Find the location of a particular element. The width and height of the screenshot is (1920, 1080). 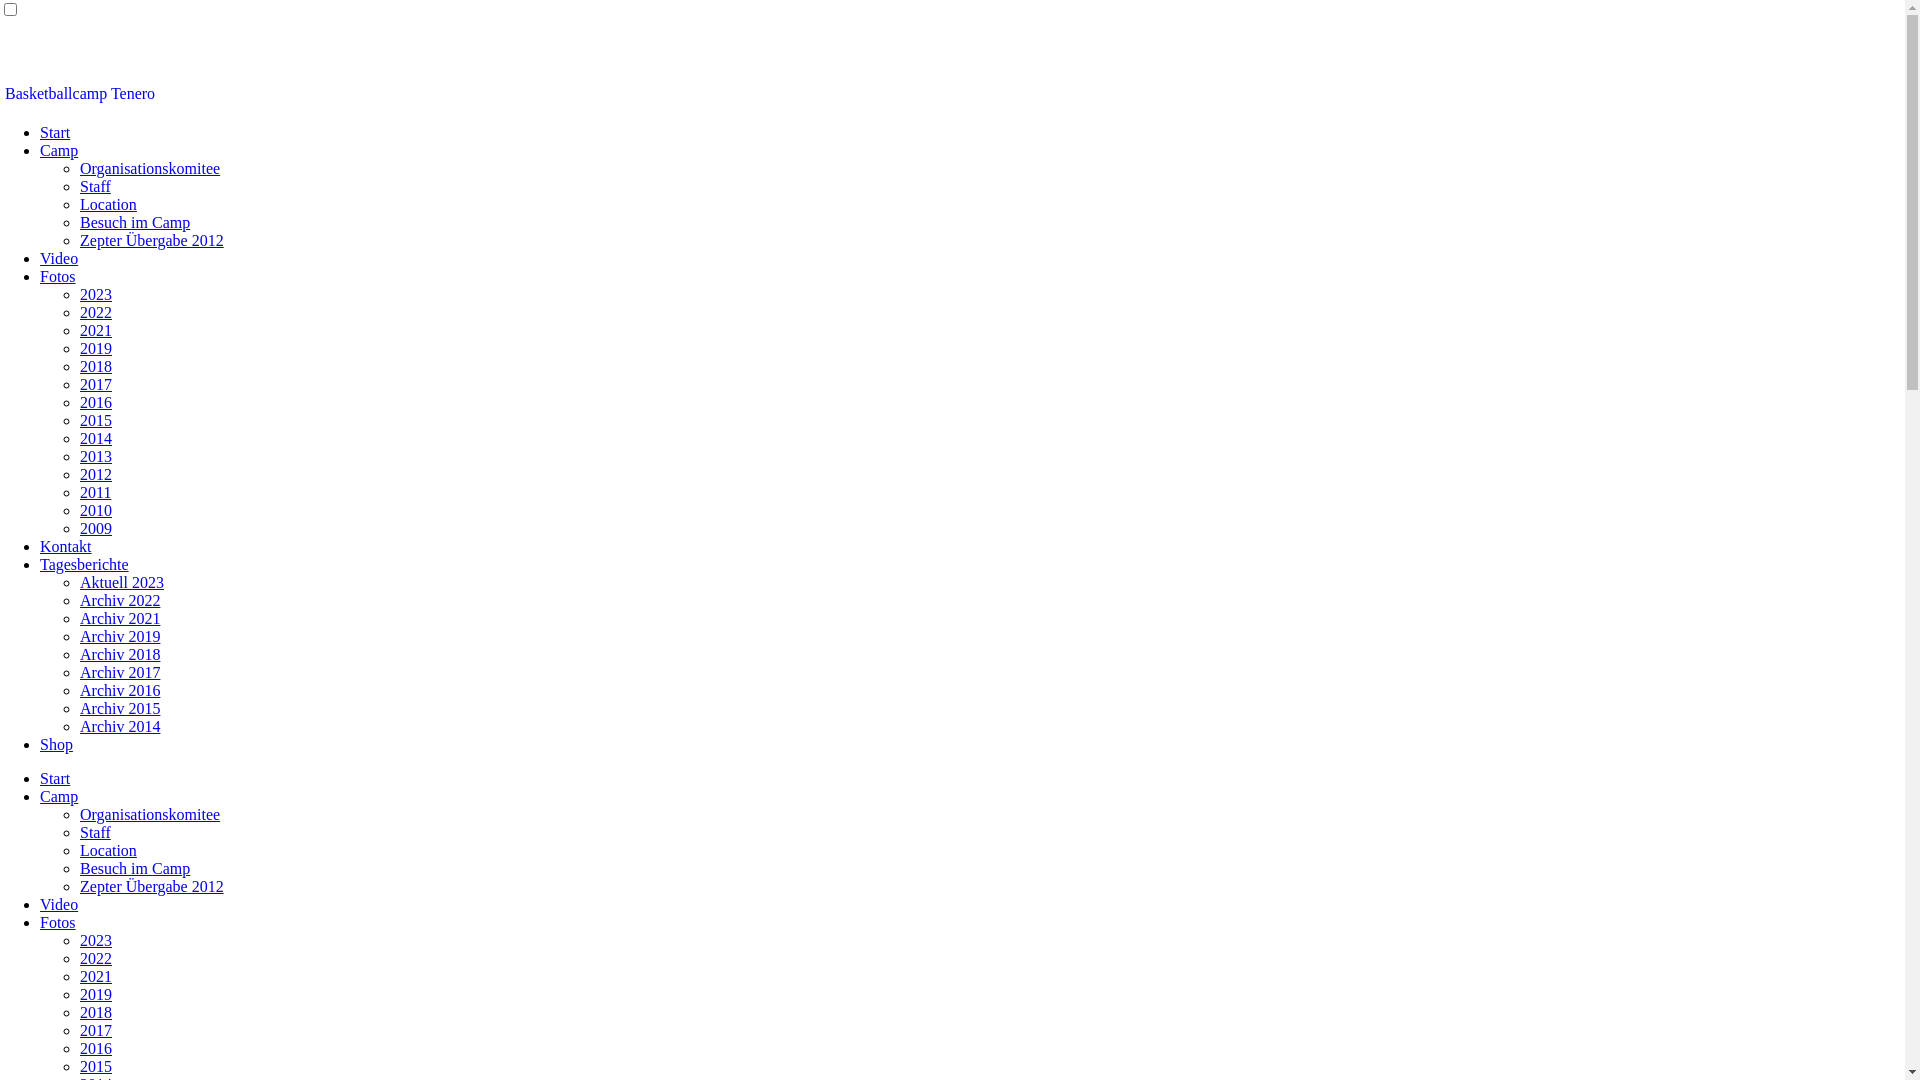

Location is located at coordinates (108, 204).